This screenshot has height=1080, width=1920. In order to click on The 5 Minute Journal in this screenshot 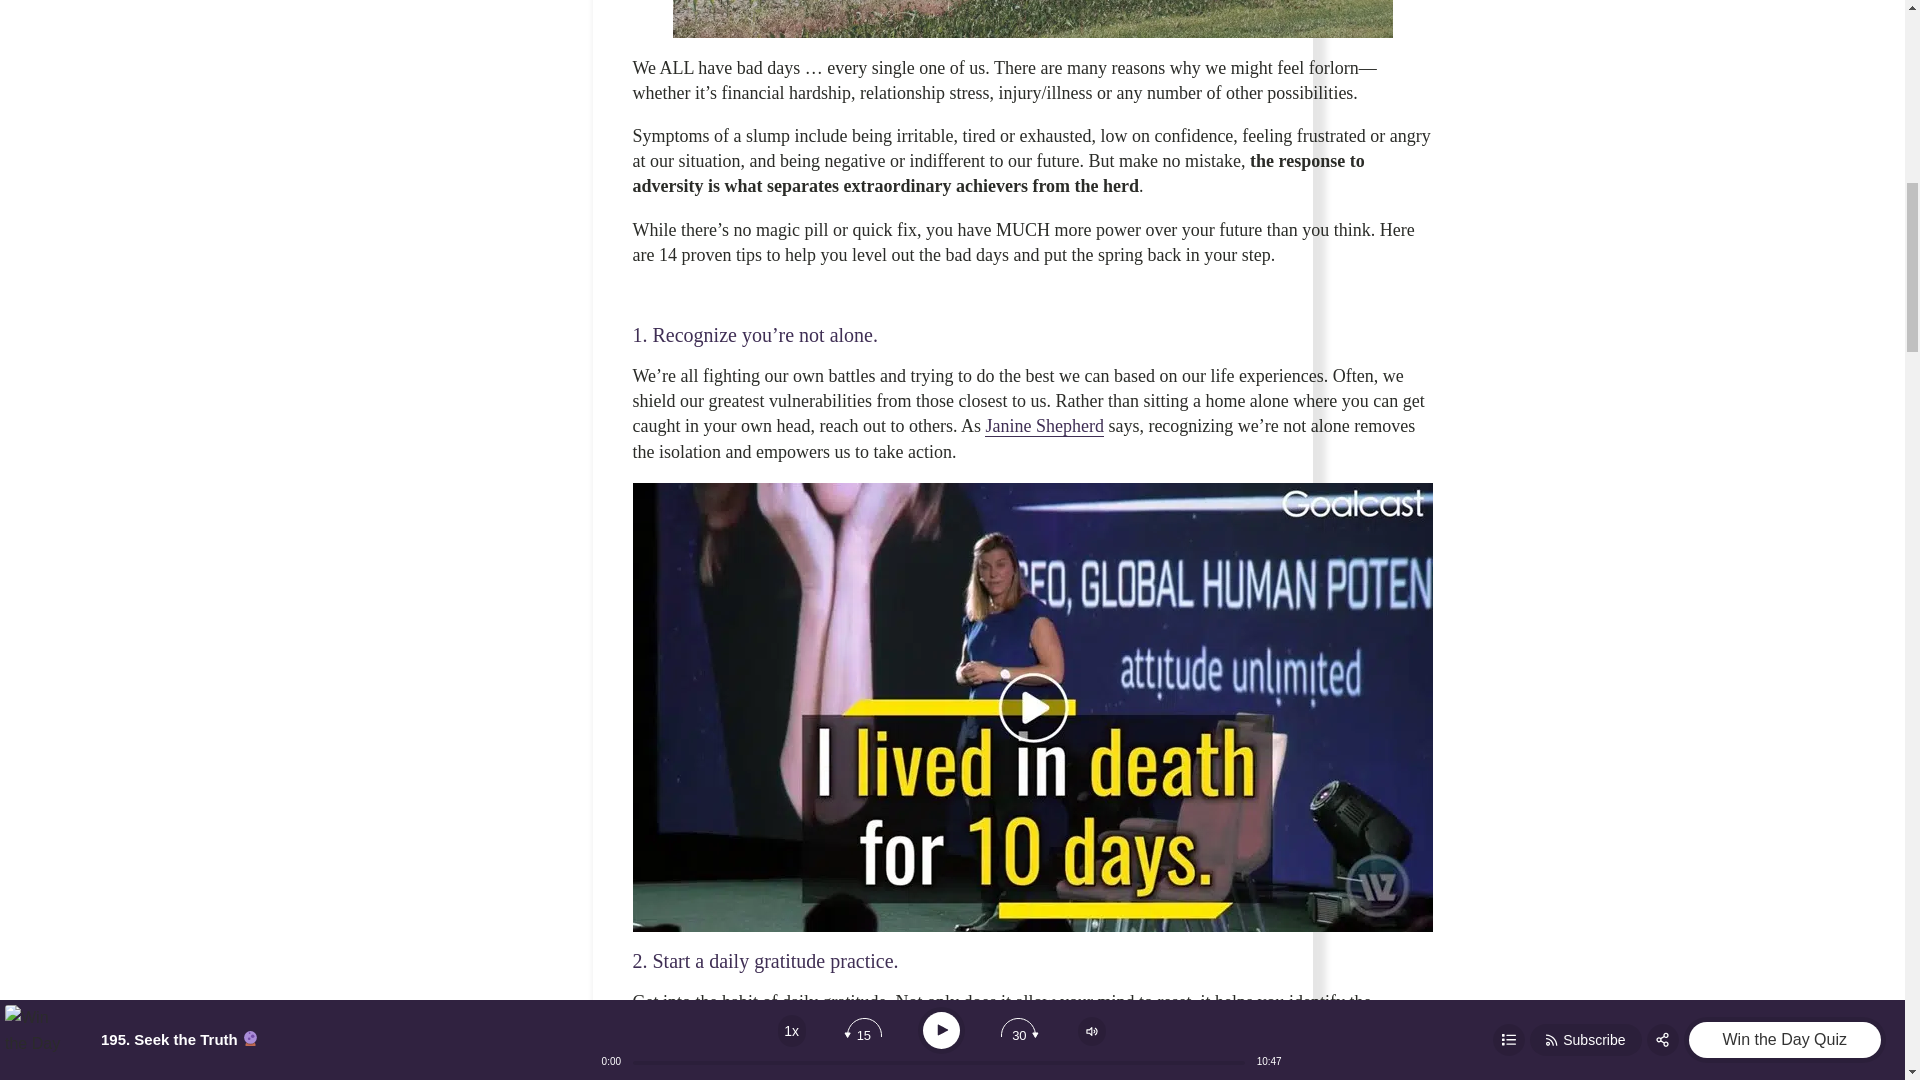, I will do `click(951, 1074)`.